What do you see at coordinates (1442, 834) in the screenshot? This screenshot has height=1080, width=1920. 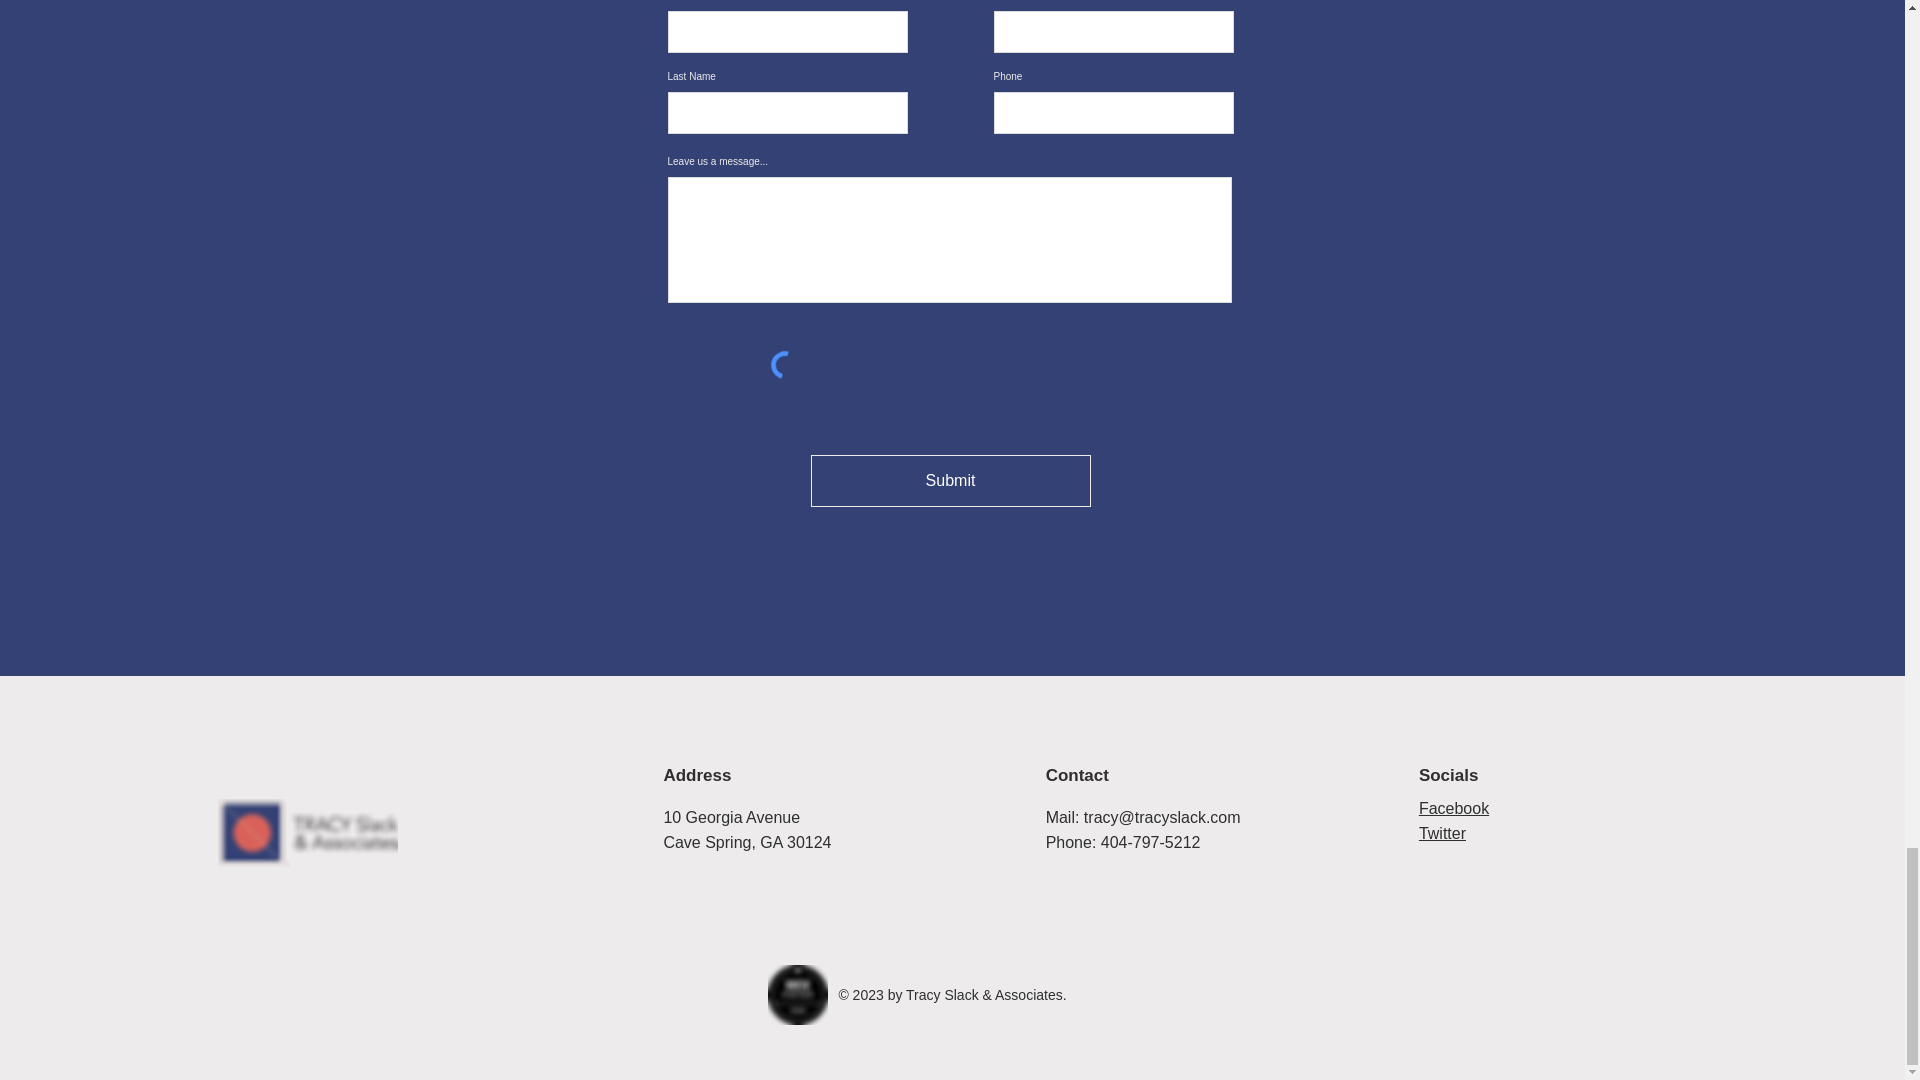 I see `Twitter` at bounding box center [1442, 834].